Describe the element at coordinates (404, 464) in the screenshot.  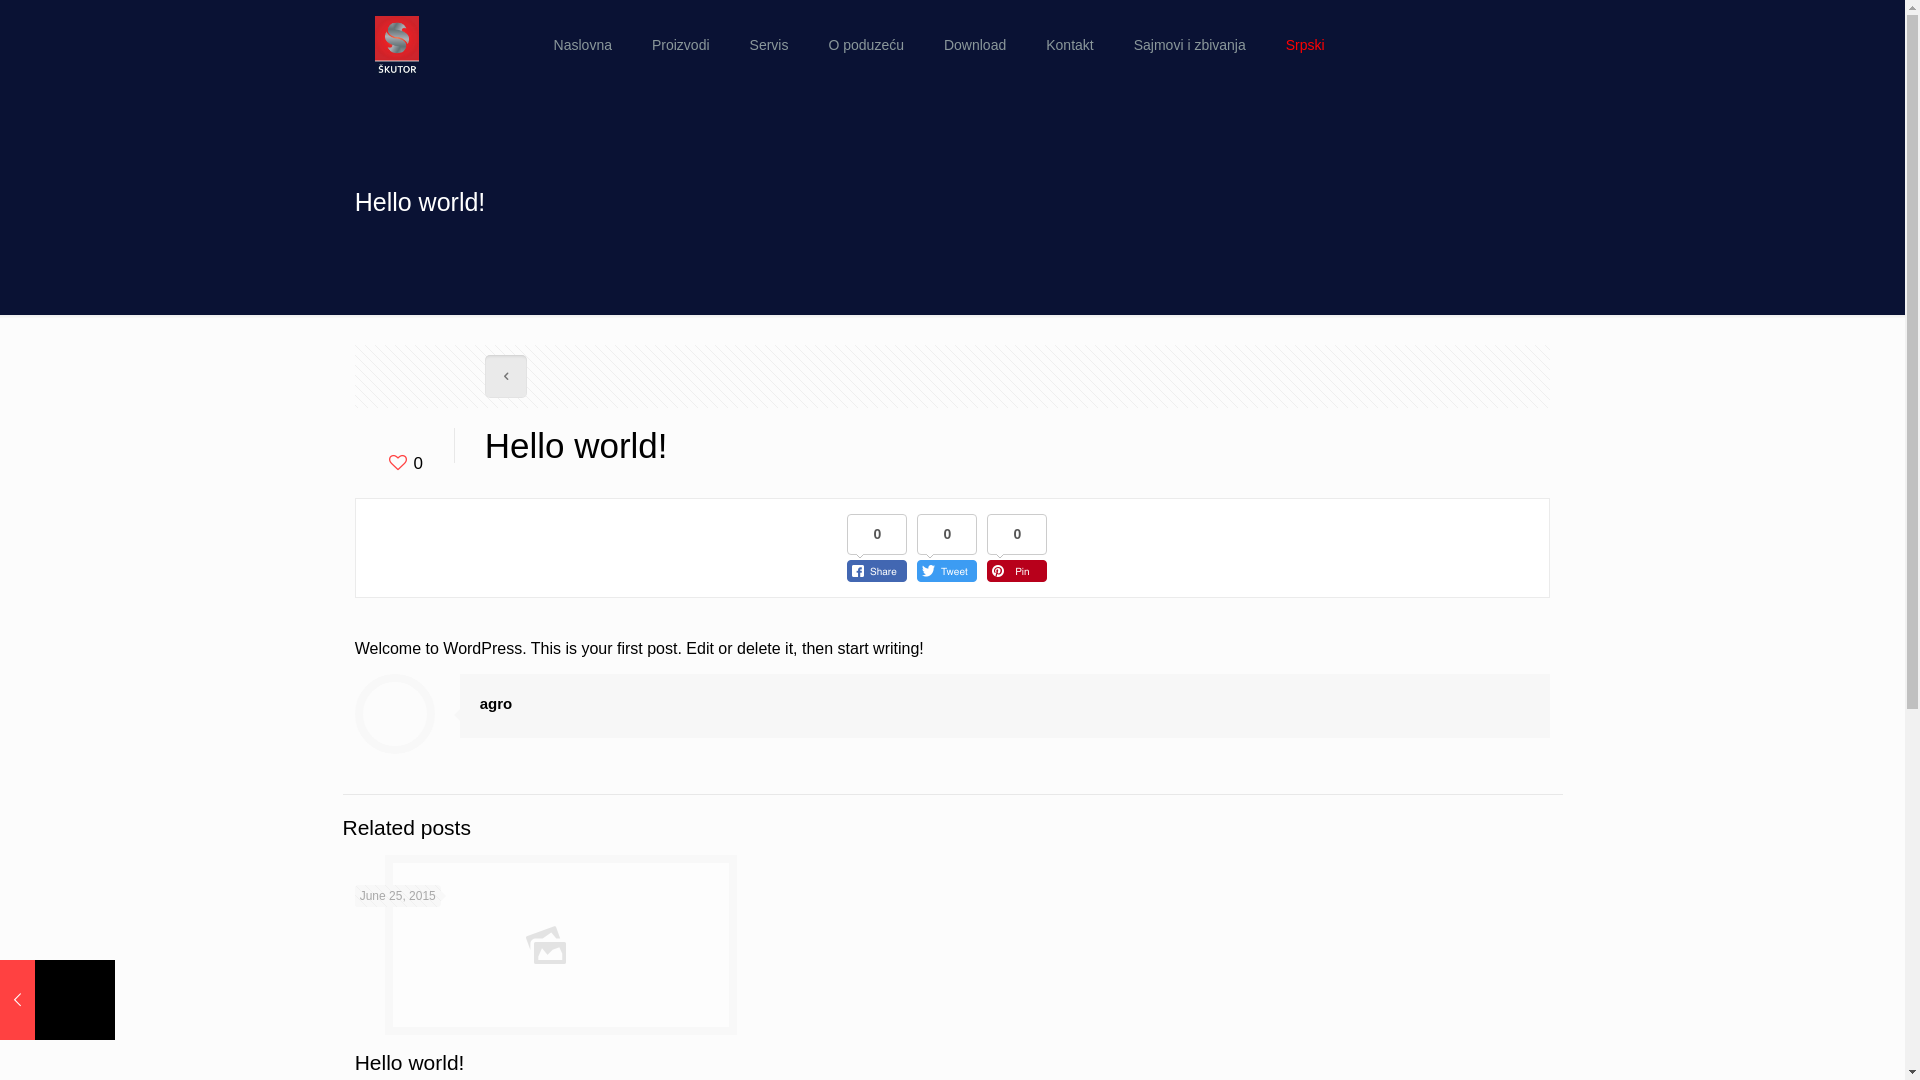
I see `0` at that location.